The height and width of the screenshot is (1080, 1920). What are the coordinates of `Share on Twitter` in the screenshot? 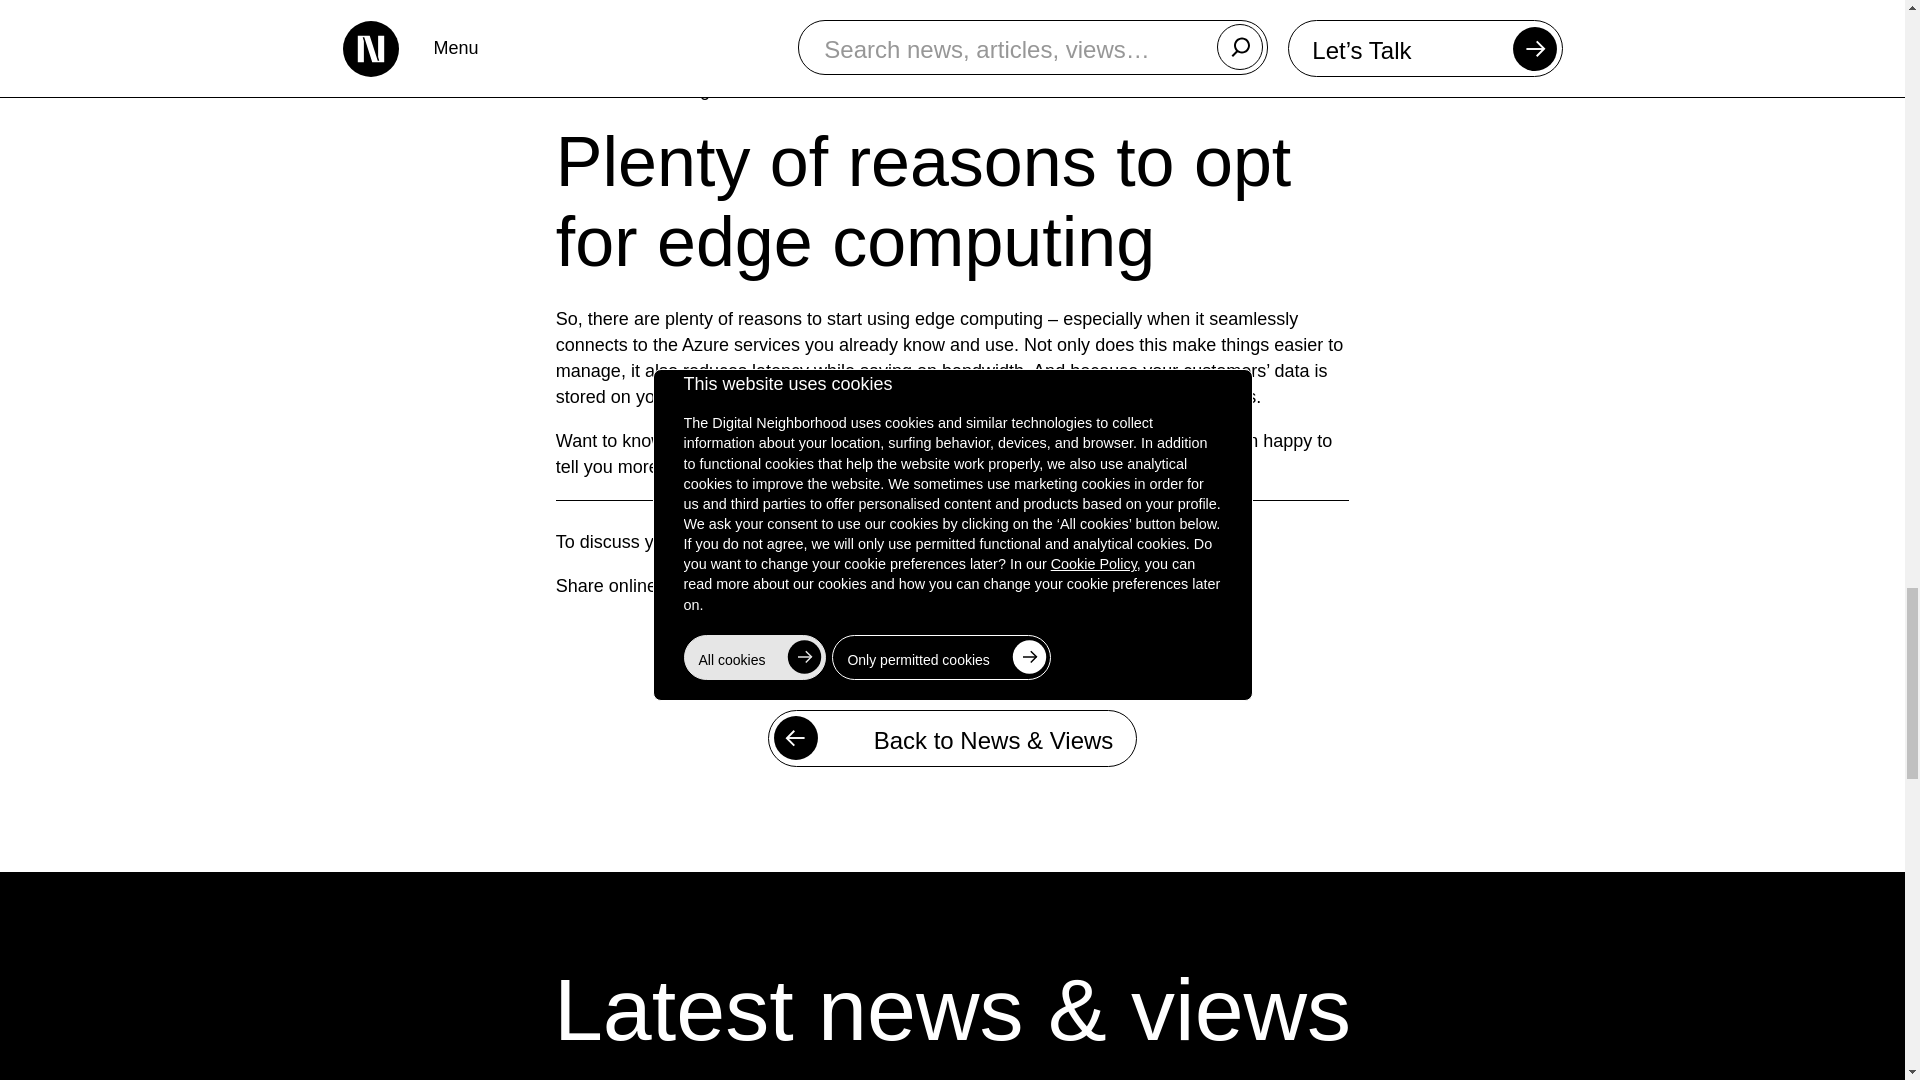 It's located at (685, 587).